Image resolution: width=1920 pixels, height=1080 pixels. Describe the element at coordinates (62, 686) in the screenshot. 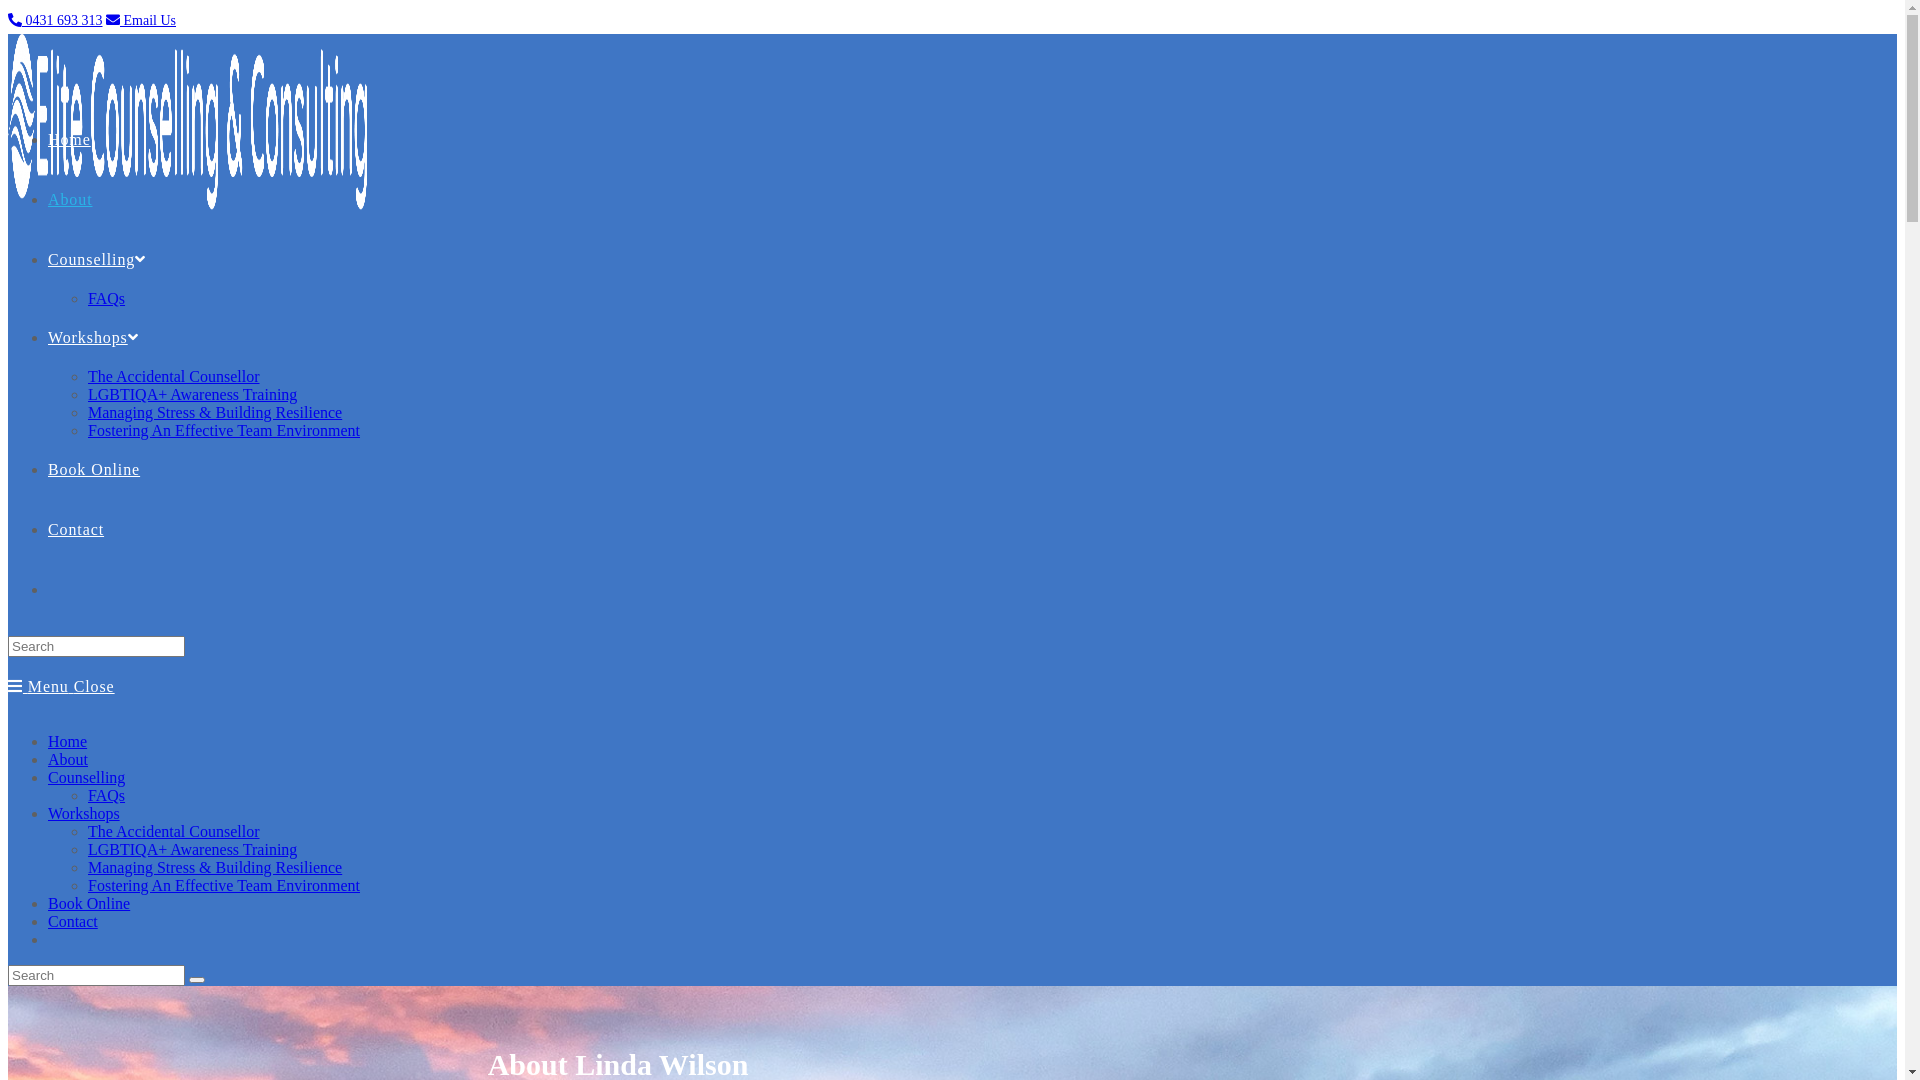

I see `Menu Close` at that location.